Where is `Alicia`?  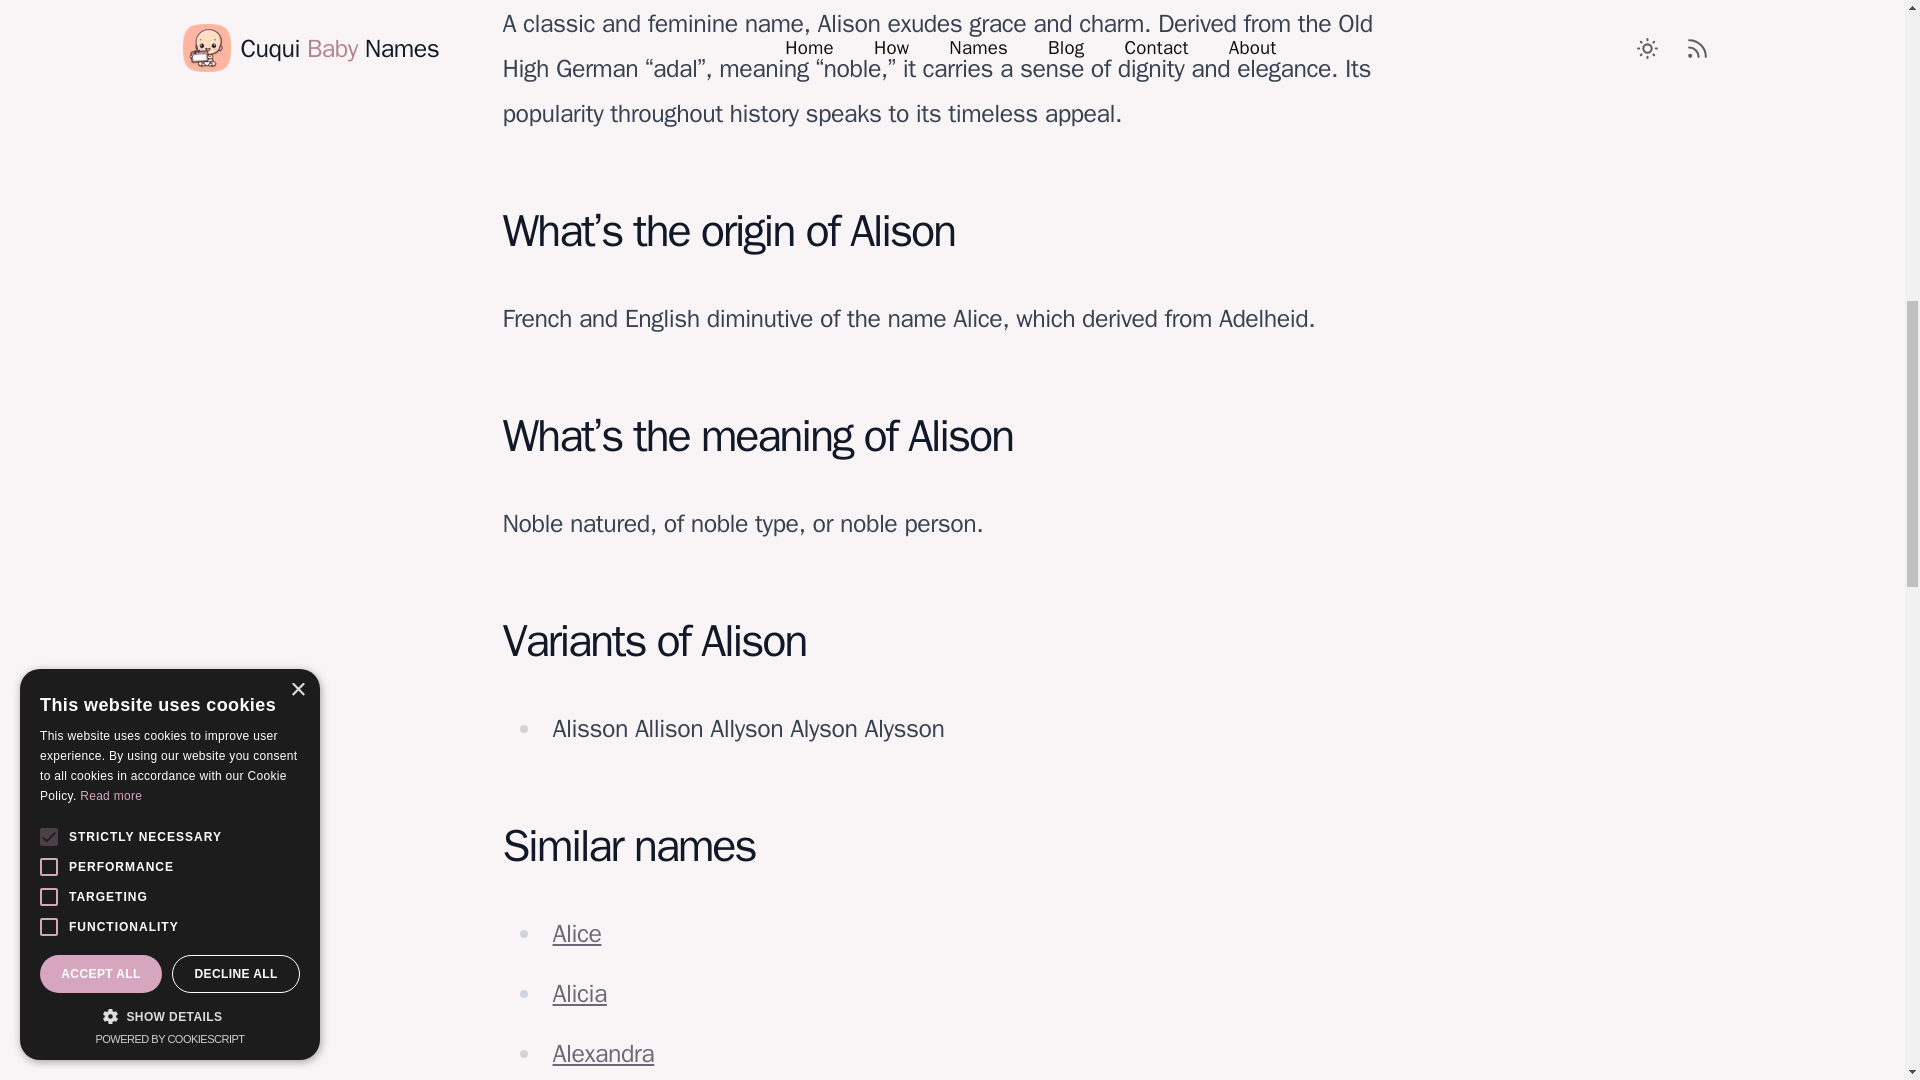
Alicia is located at coordinates (579, 993).